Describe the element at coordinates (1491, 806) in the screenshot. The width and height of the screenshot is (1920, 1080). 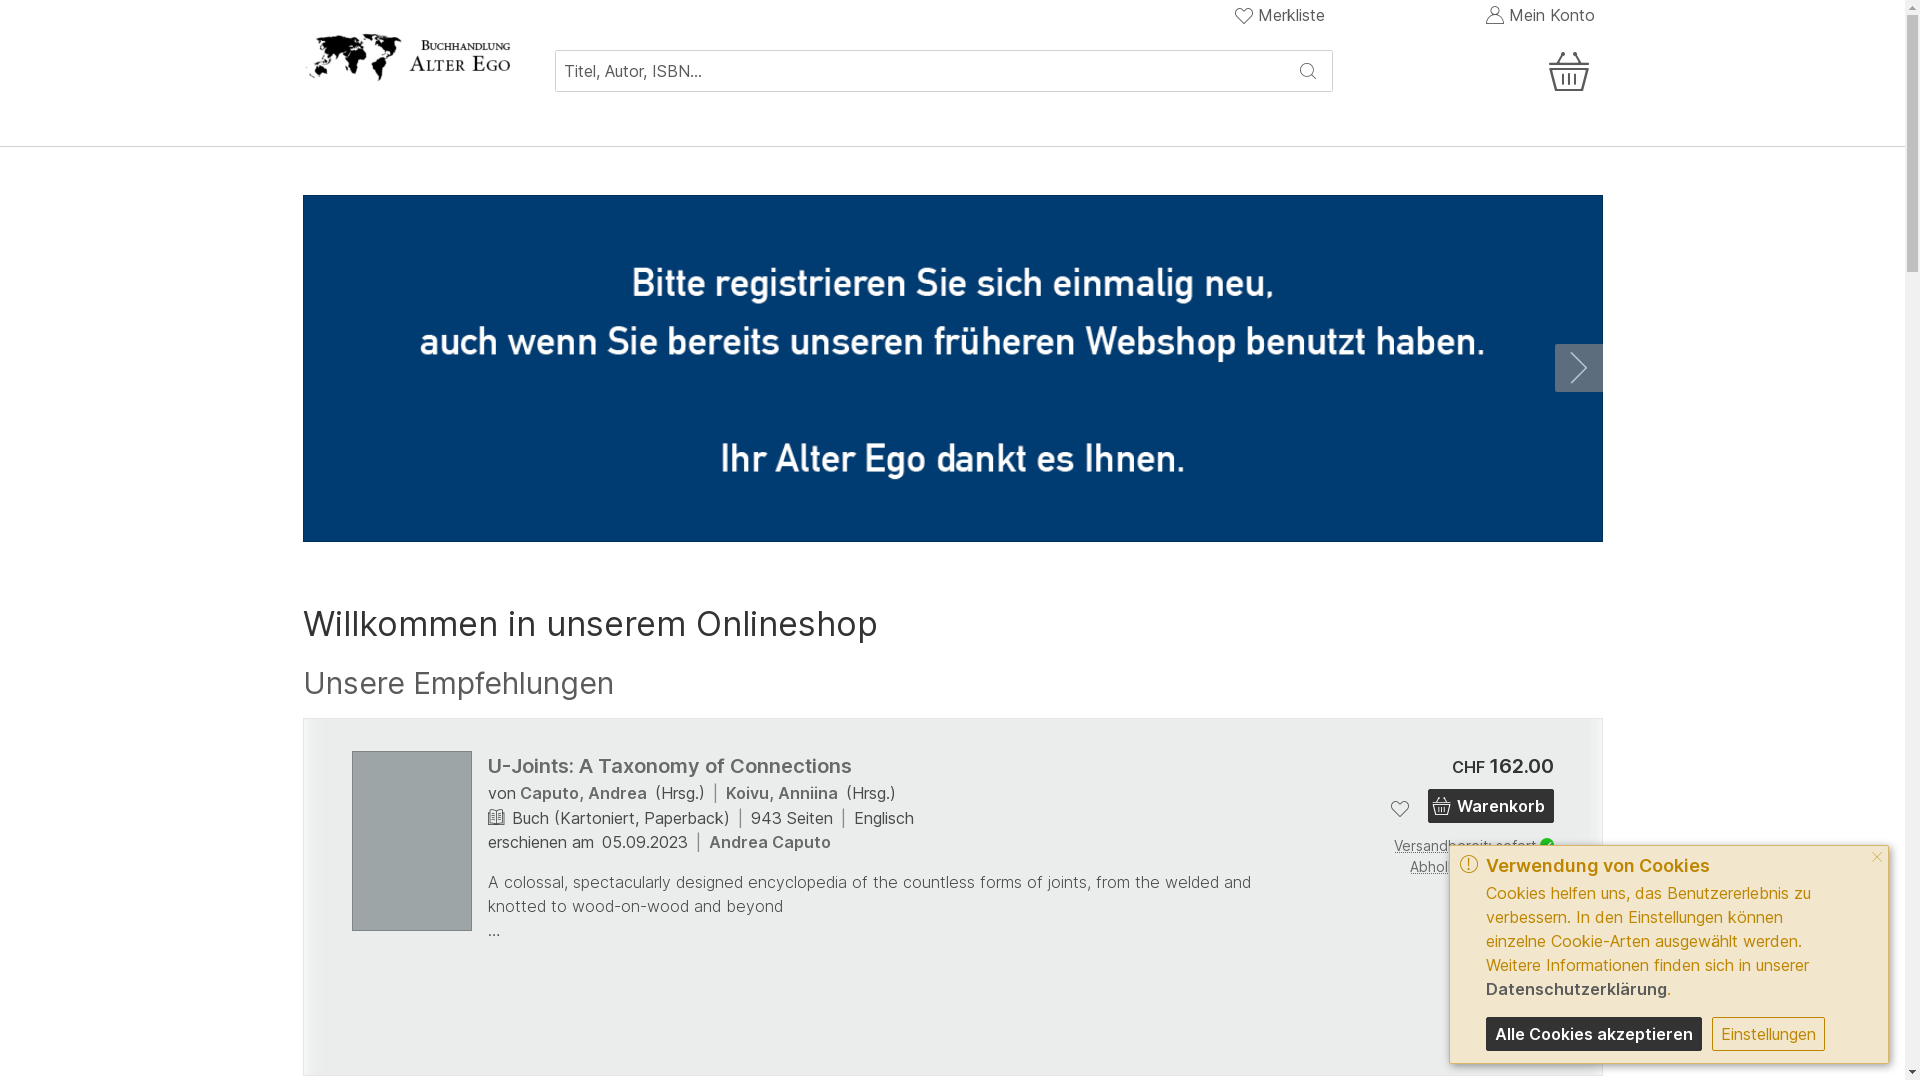
I see `Warenkorb` at that location.